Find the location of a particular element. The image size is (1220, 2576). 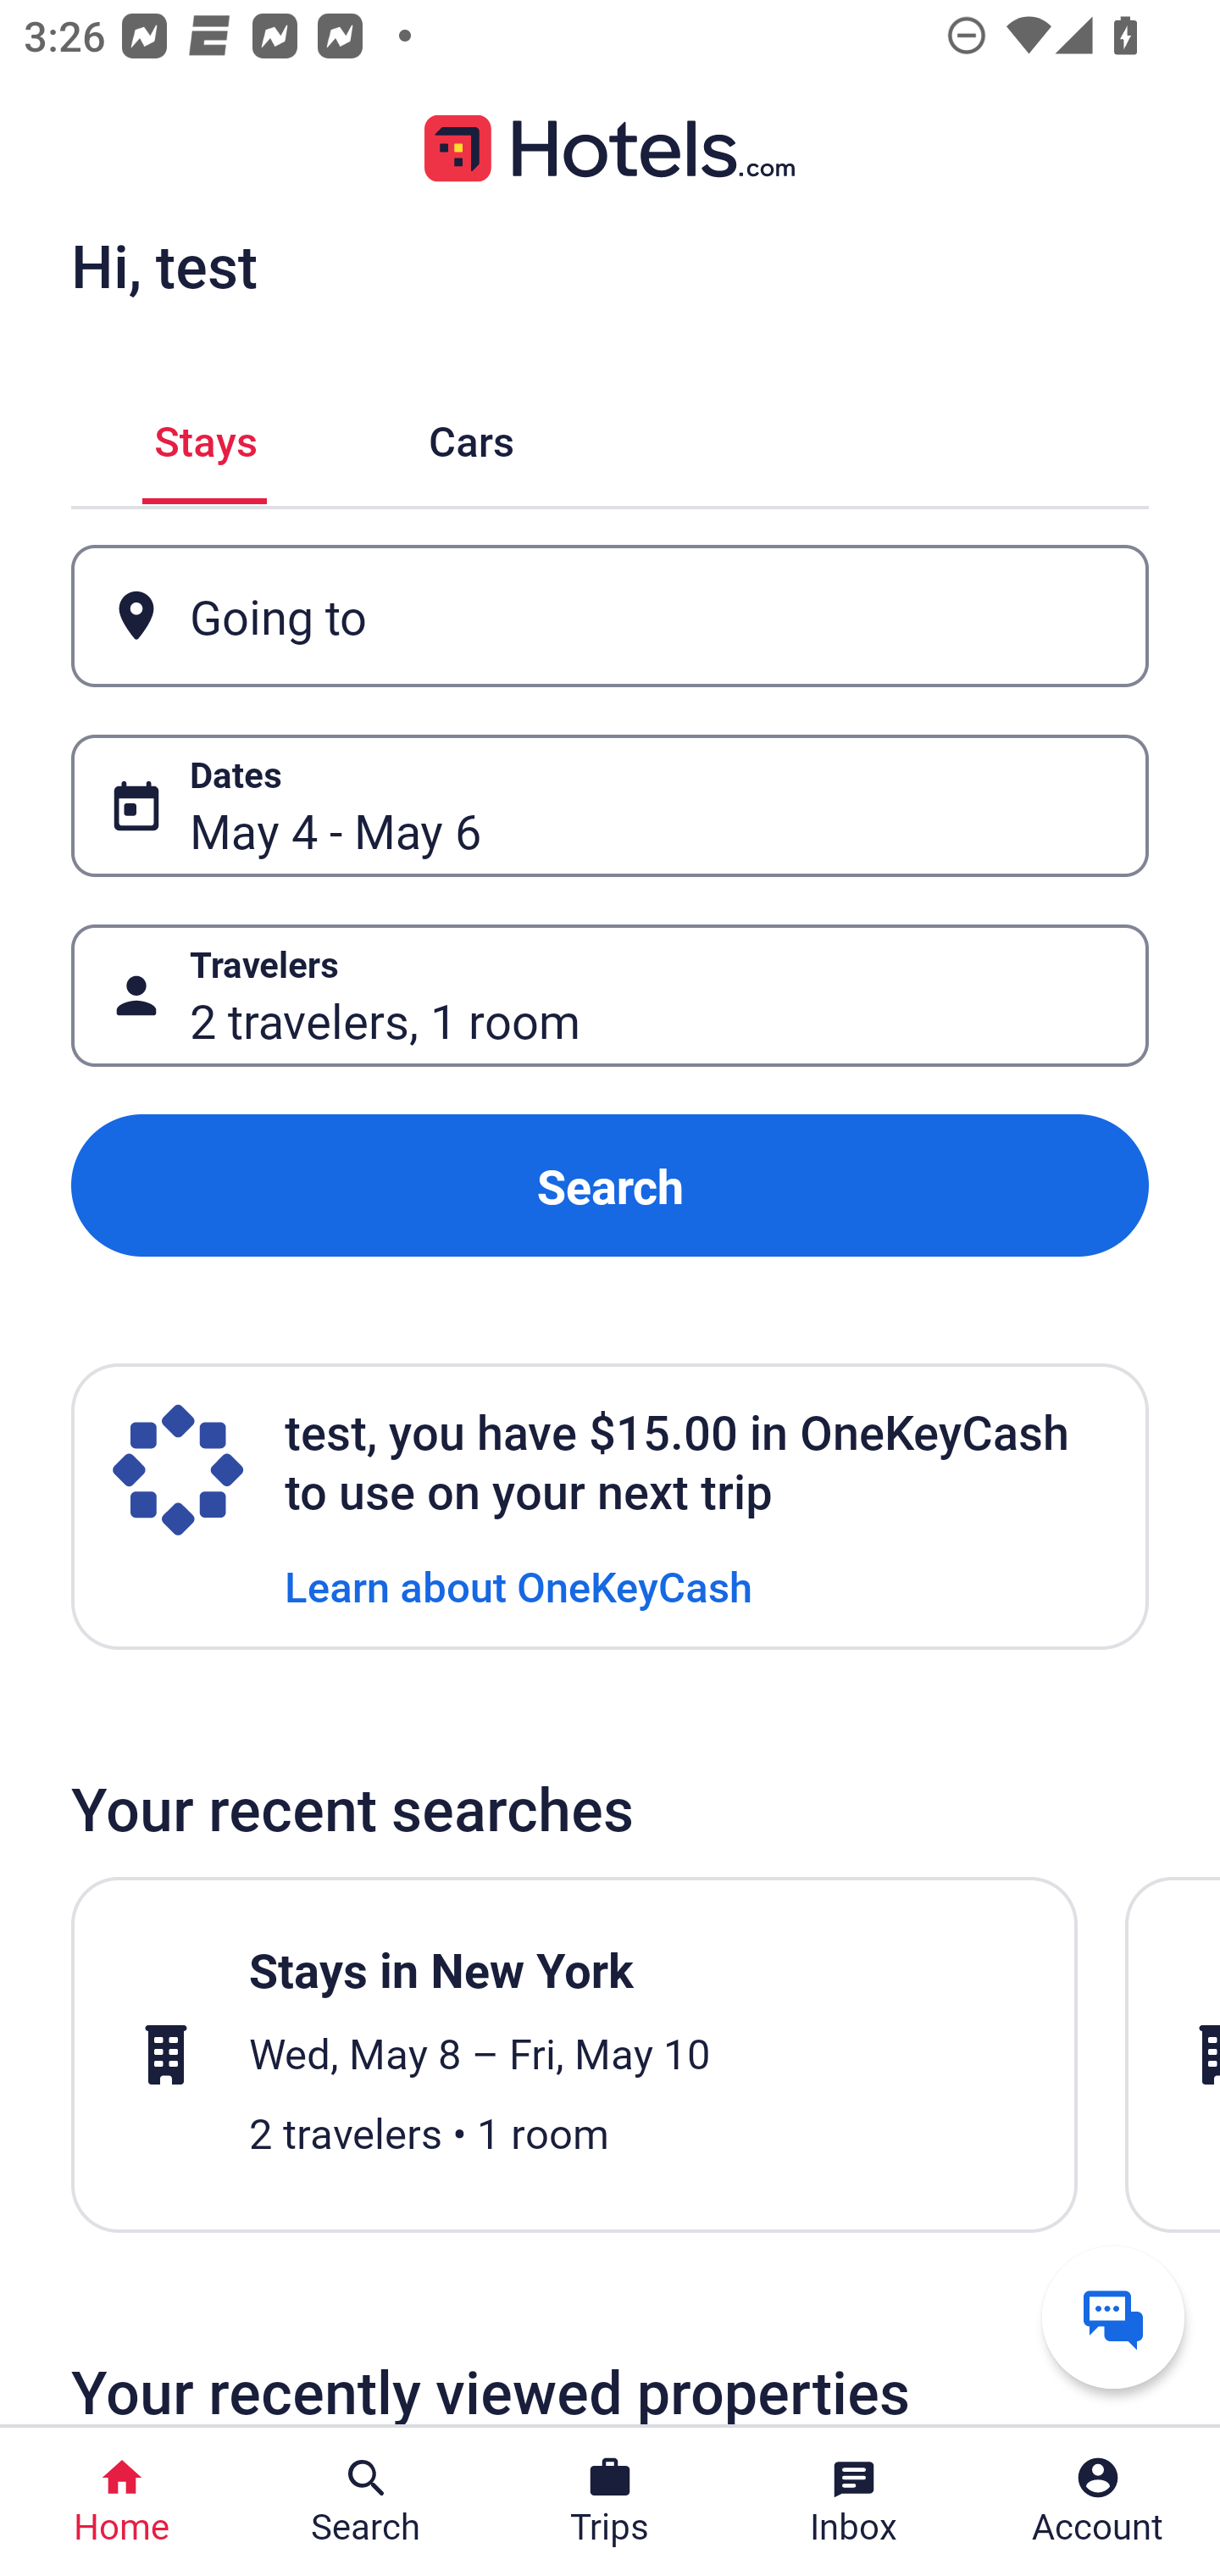

Trips Trips Button is located at coordinates (610, 2501).